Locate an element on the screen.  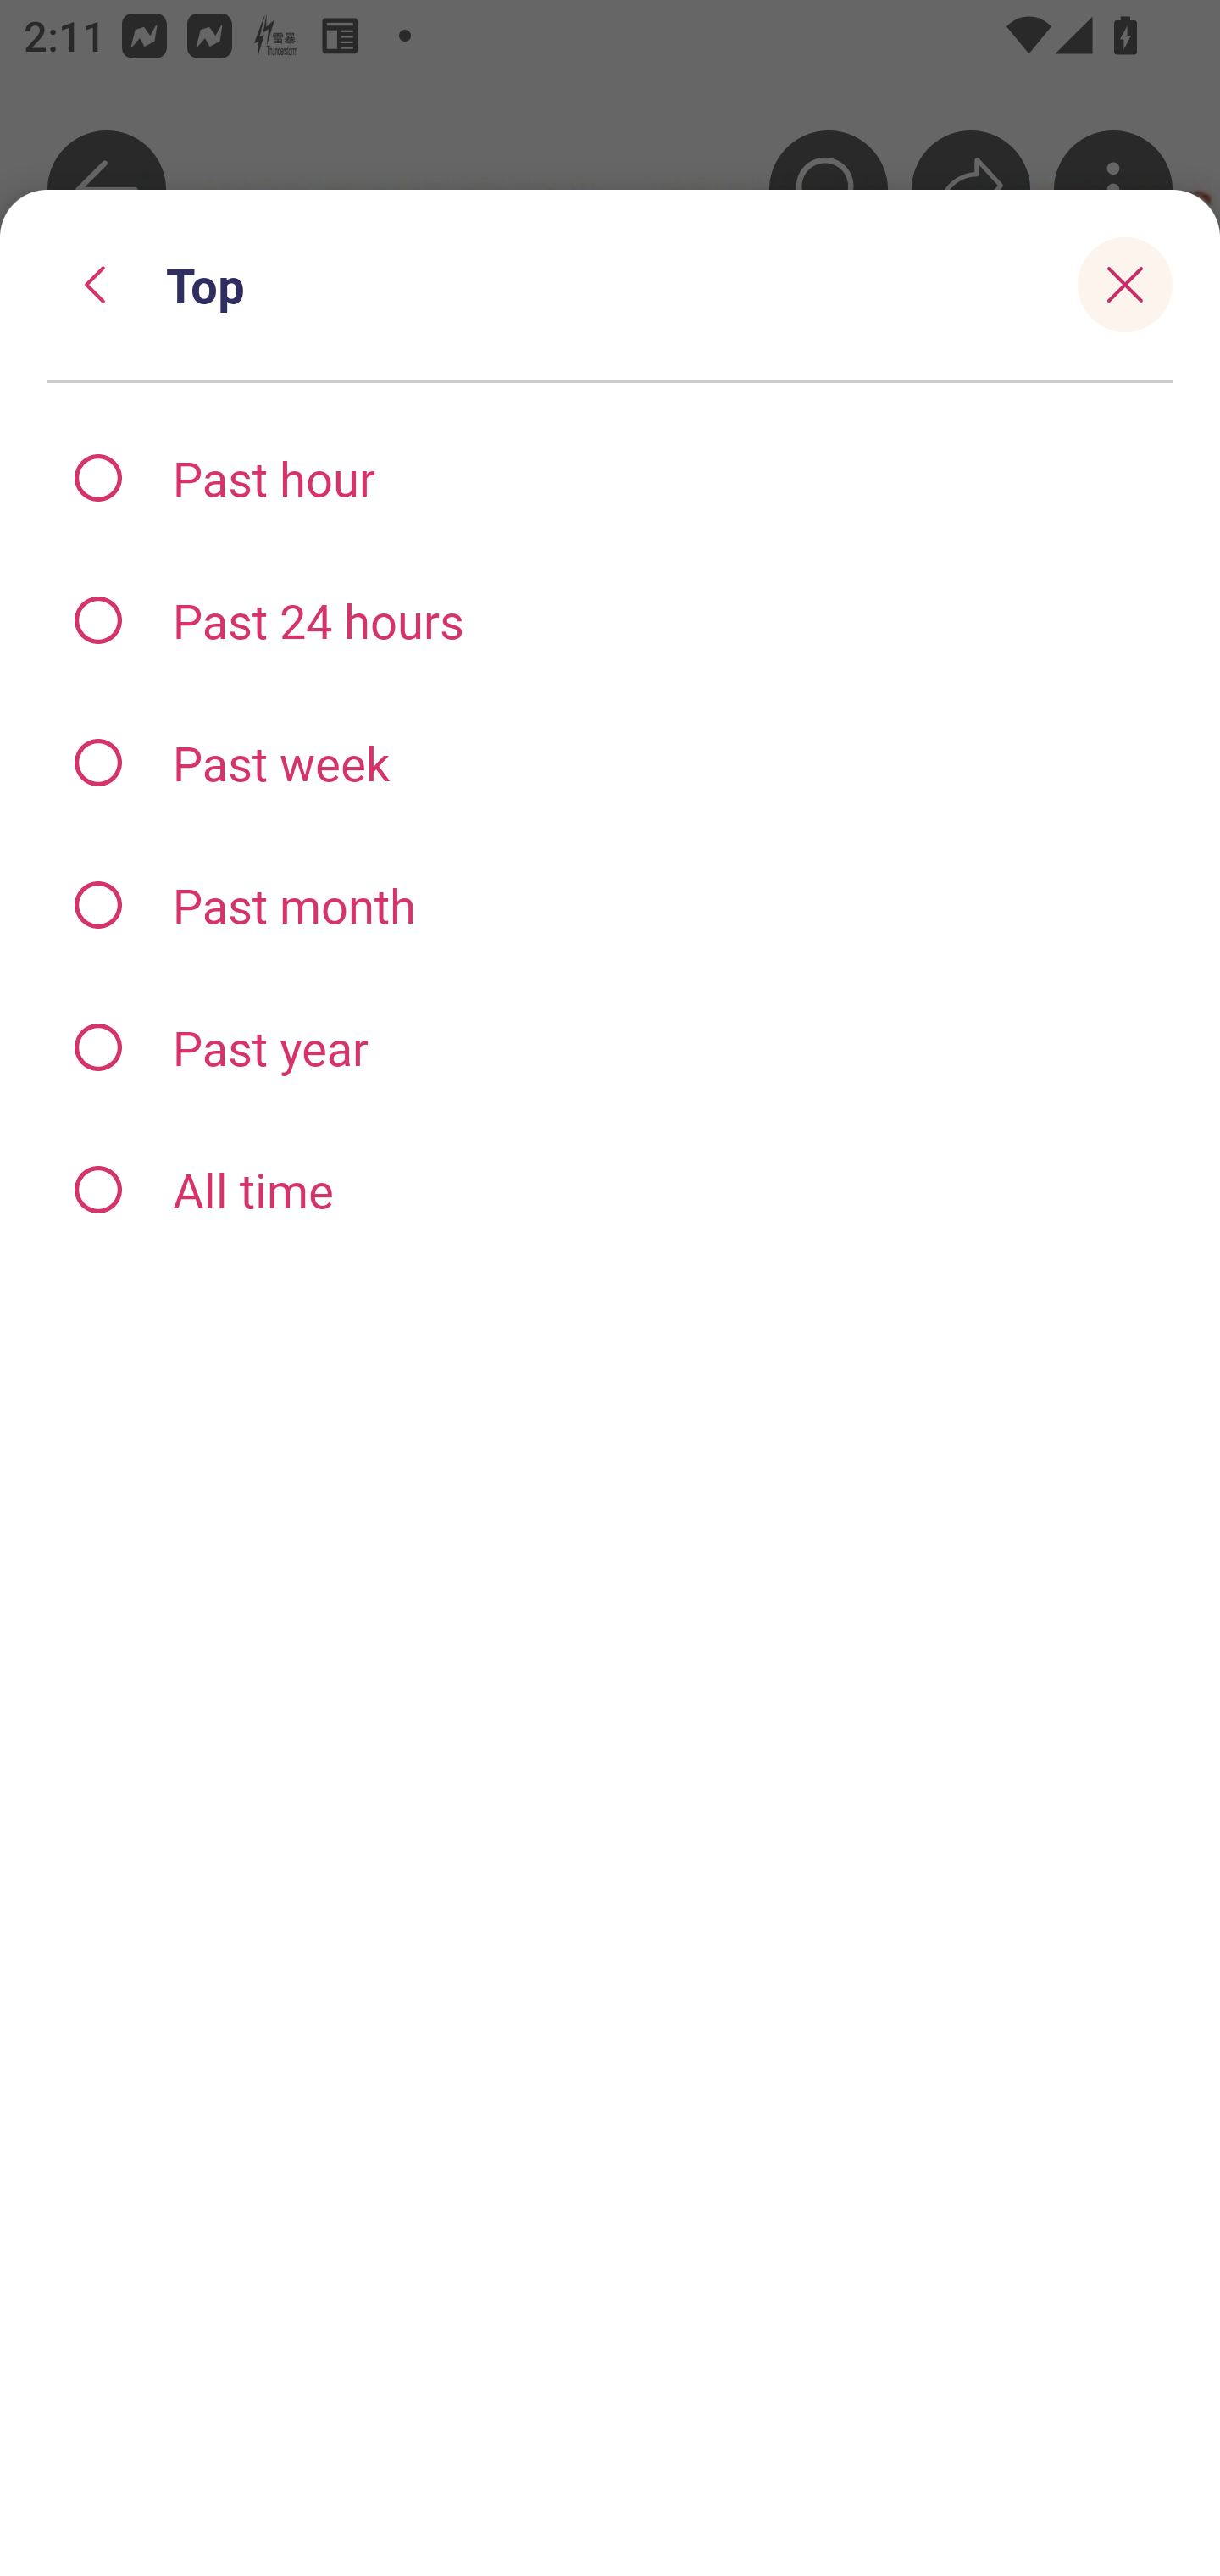
Past 24 hours is located at coordinates (610, 619).